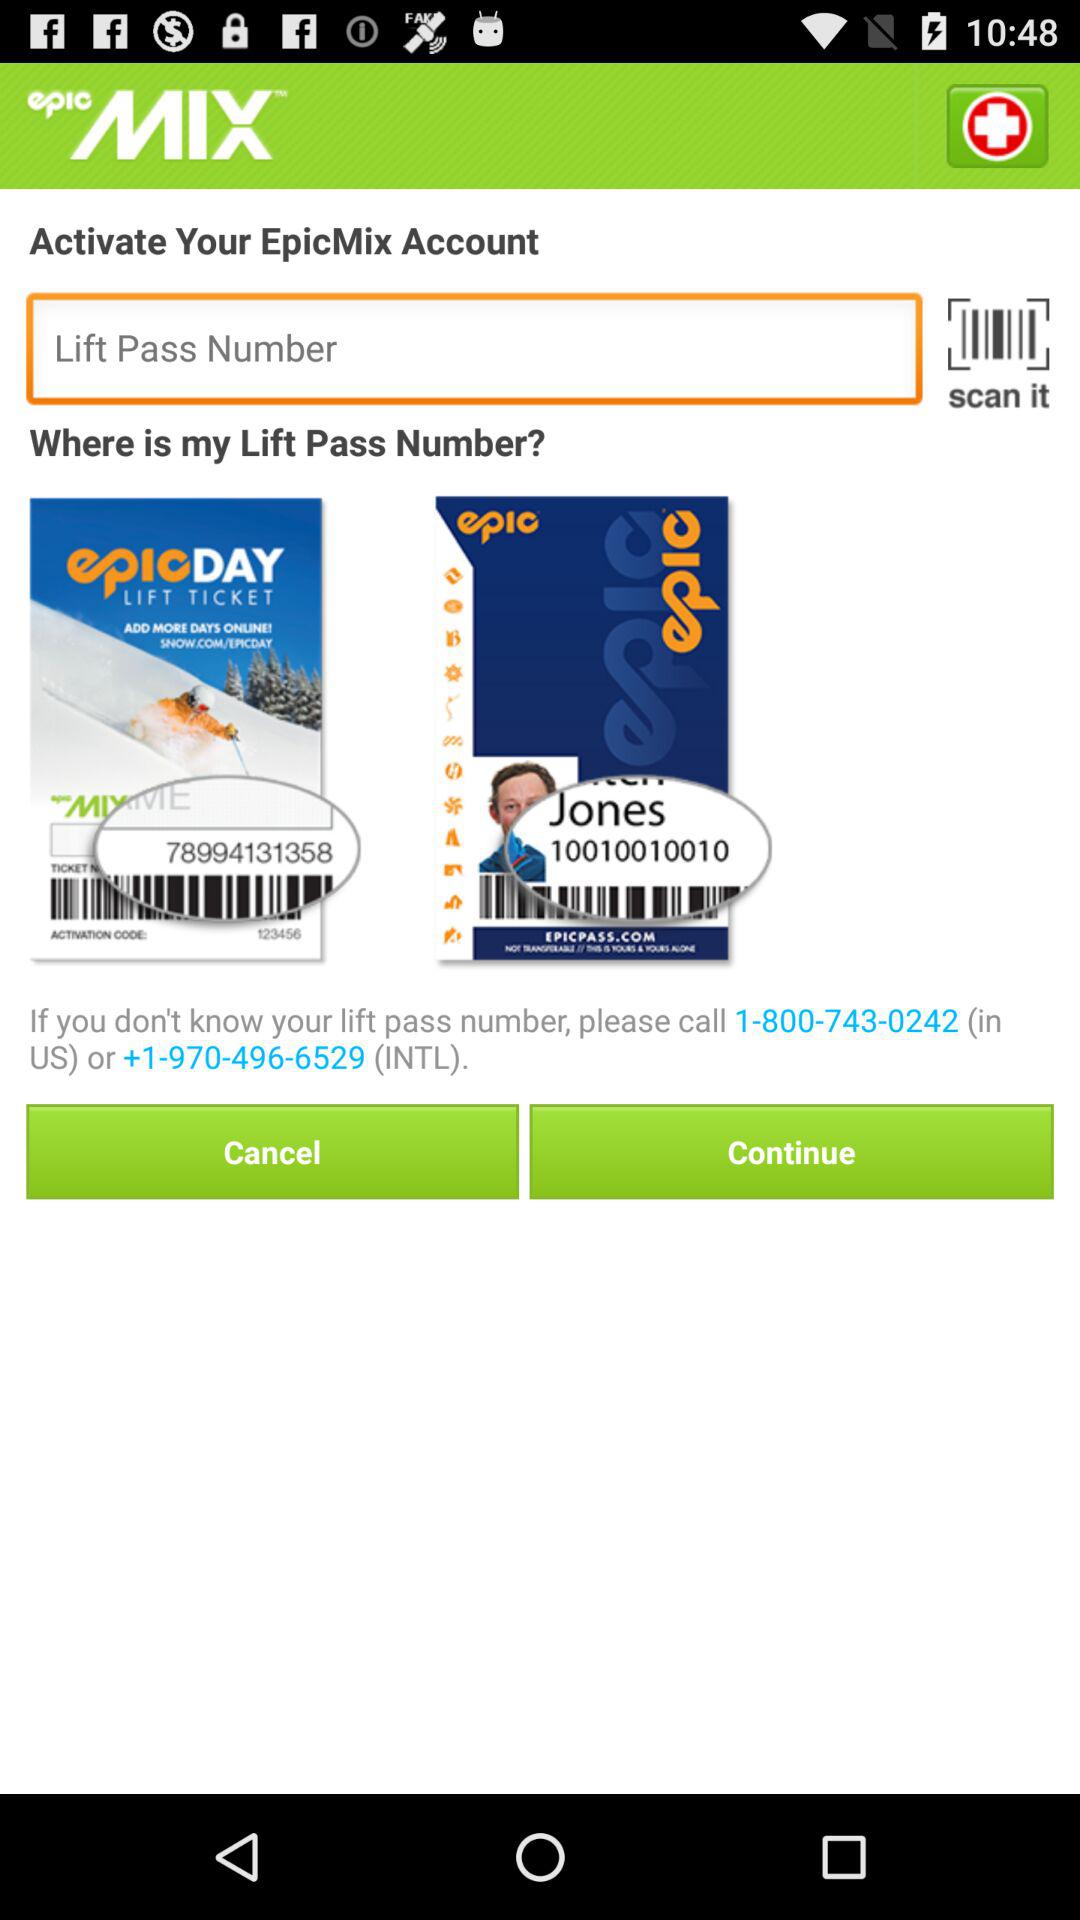  What do you see at coordinates (791, 1151) in the screenshot?
I see `choose continue on the right` at bounding box center [791, 1151].